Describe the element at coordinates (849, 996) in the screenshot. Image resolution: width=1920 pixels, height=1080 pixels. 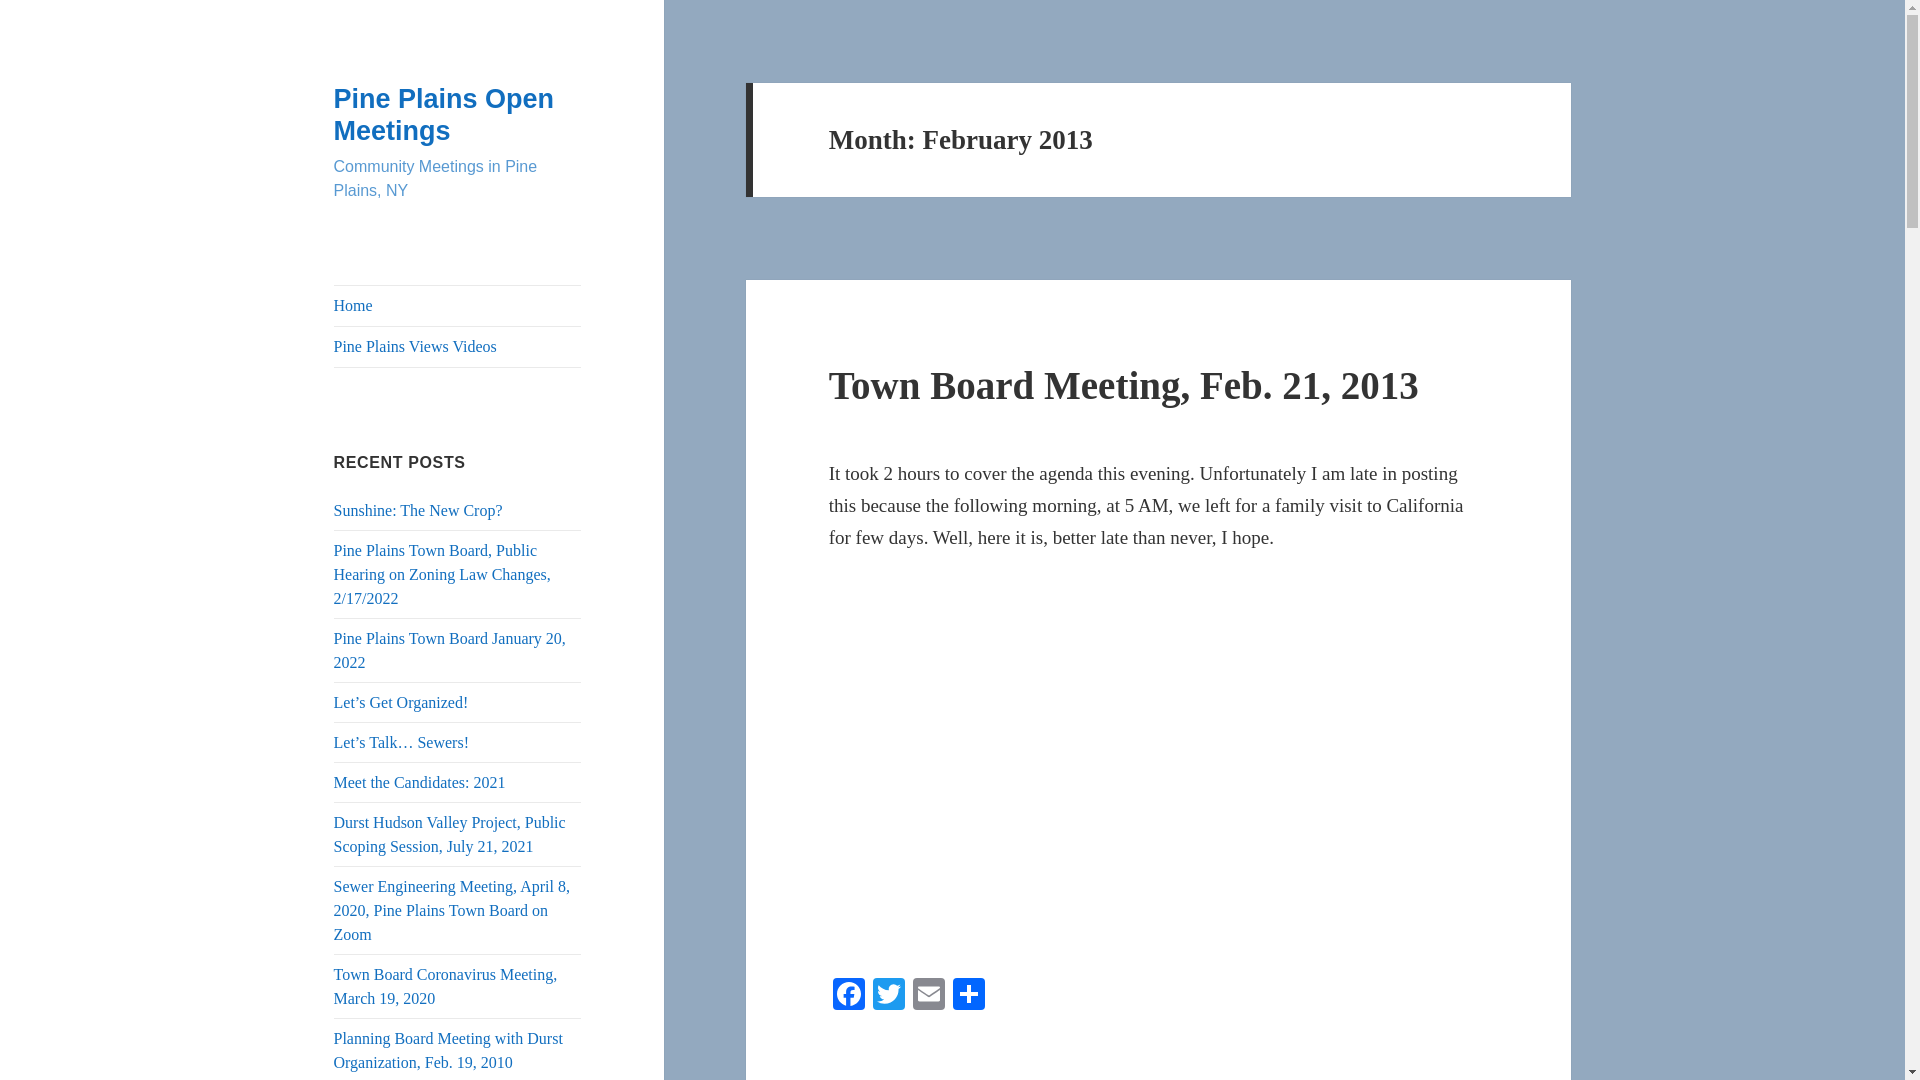
I see `Facebook` at that location.